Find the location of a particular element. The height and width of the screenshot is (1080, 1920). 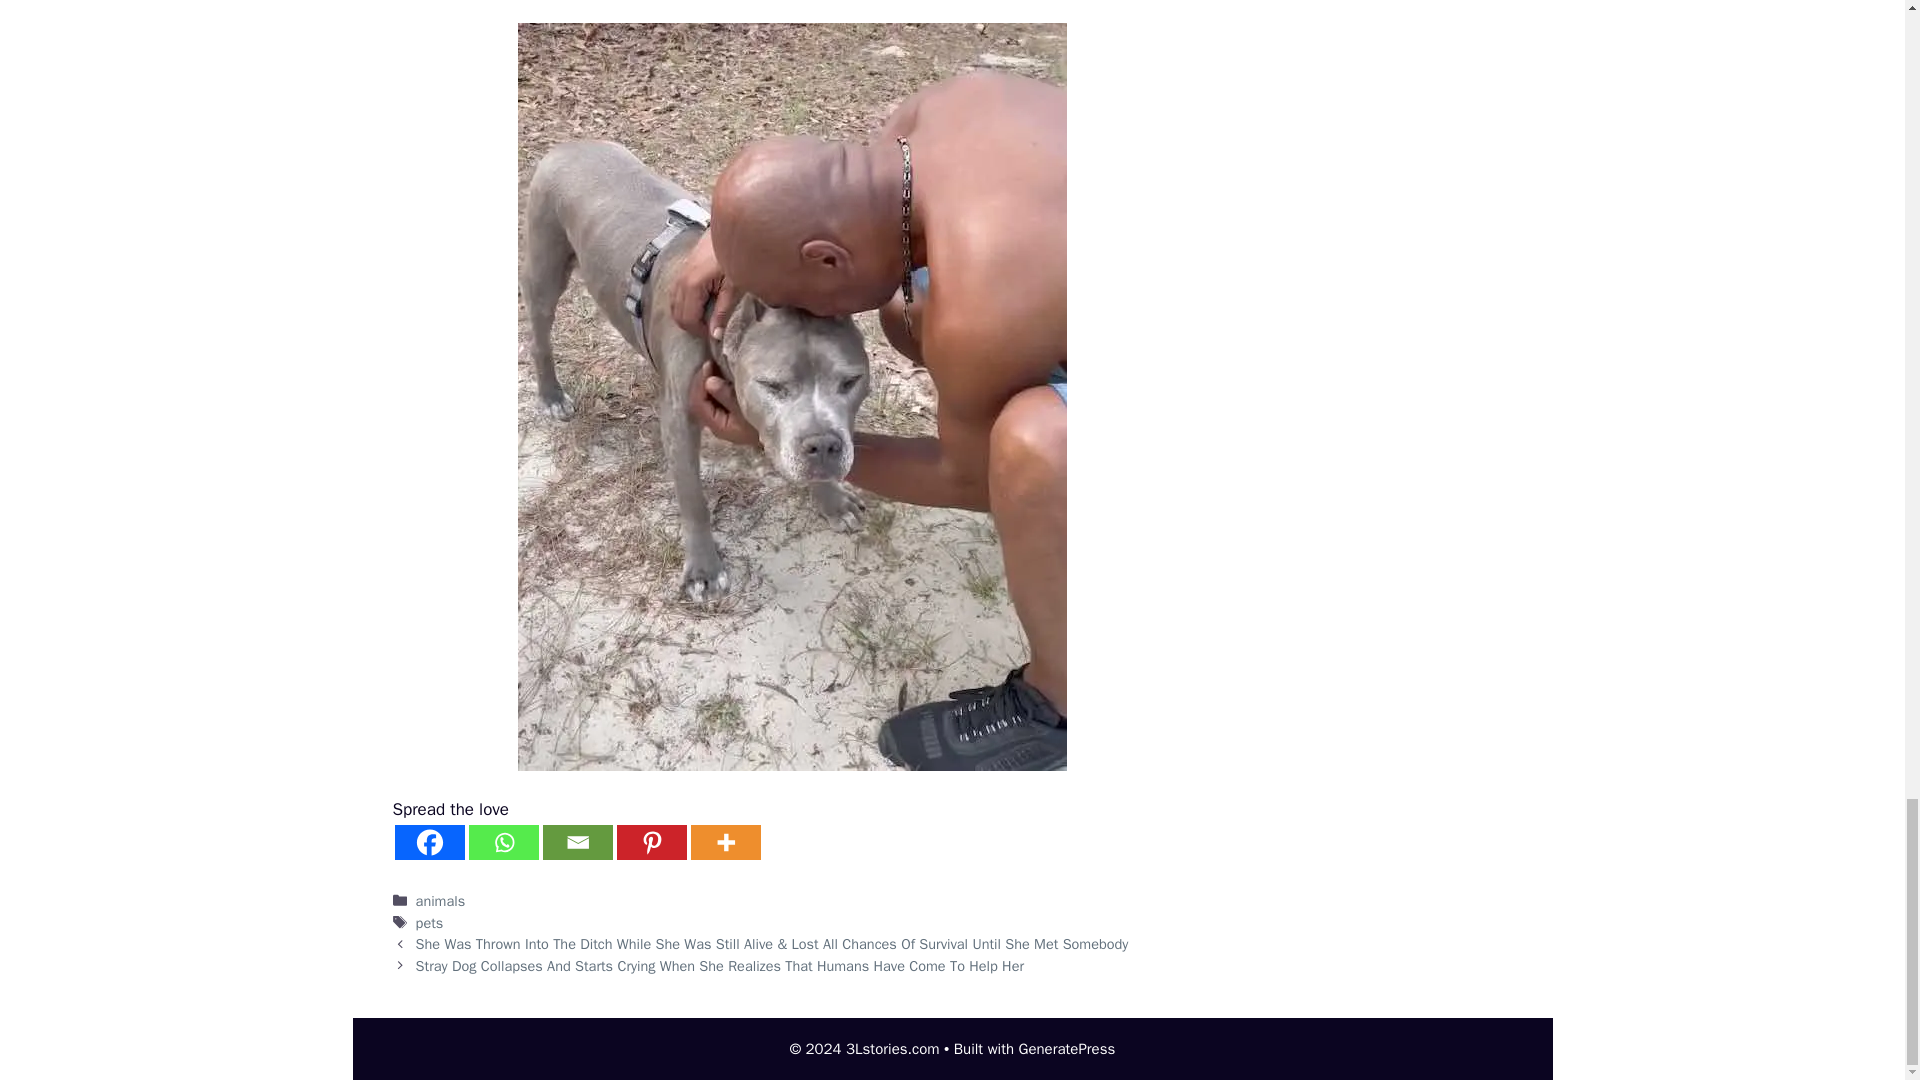

More is located at coordinates (724, 842).